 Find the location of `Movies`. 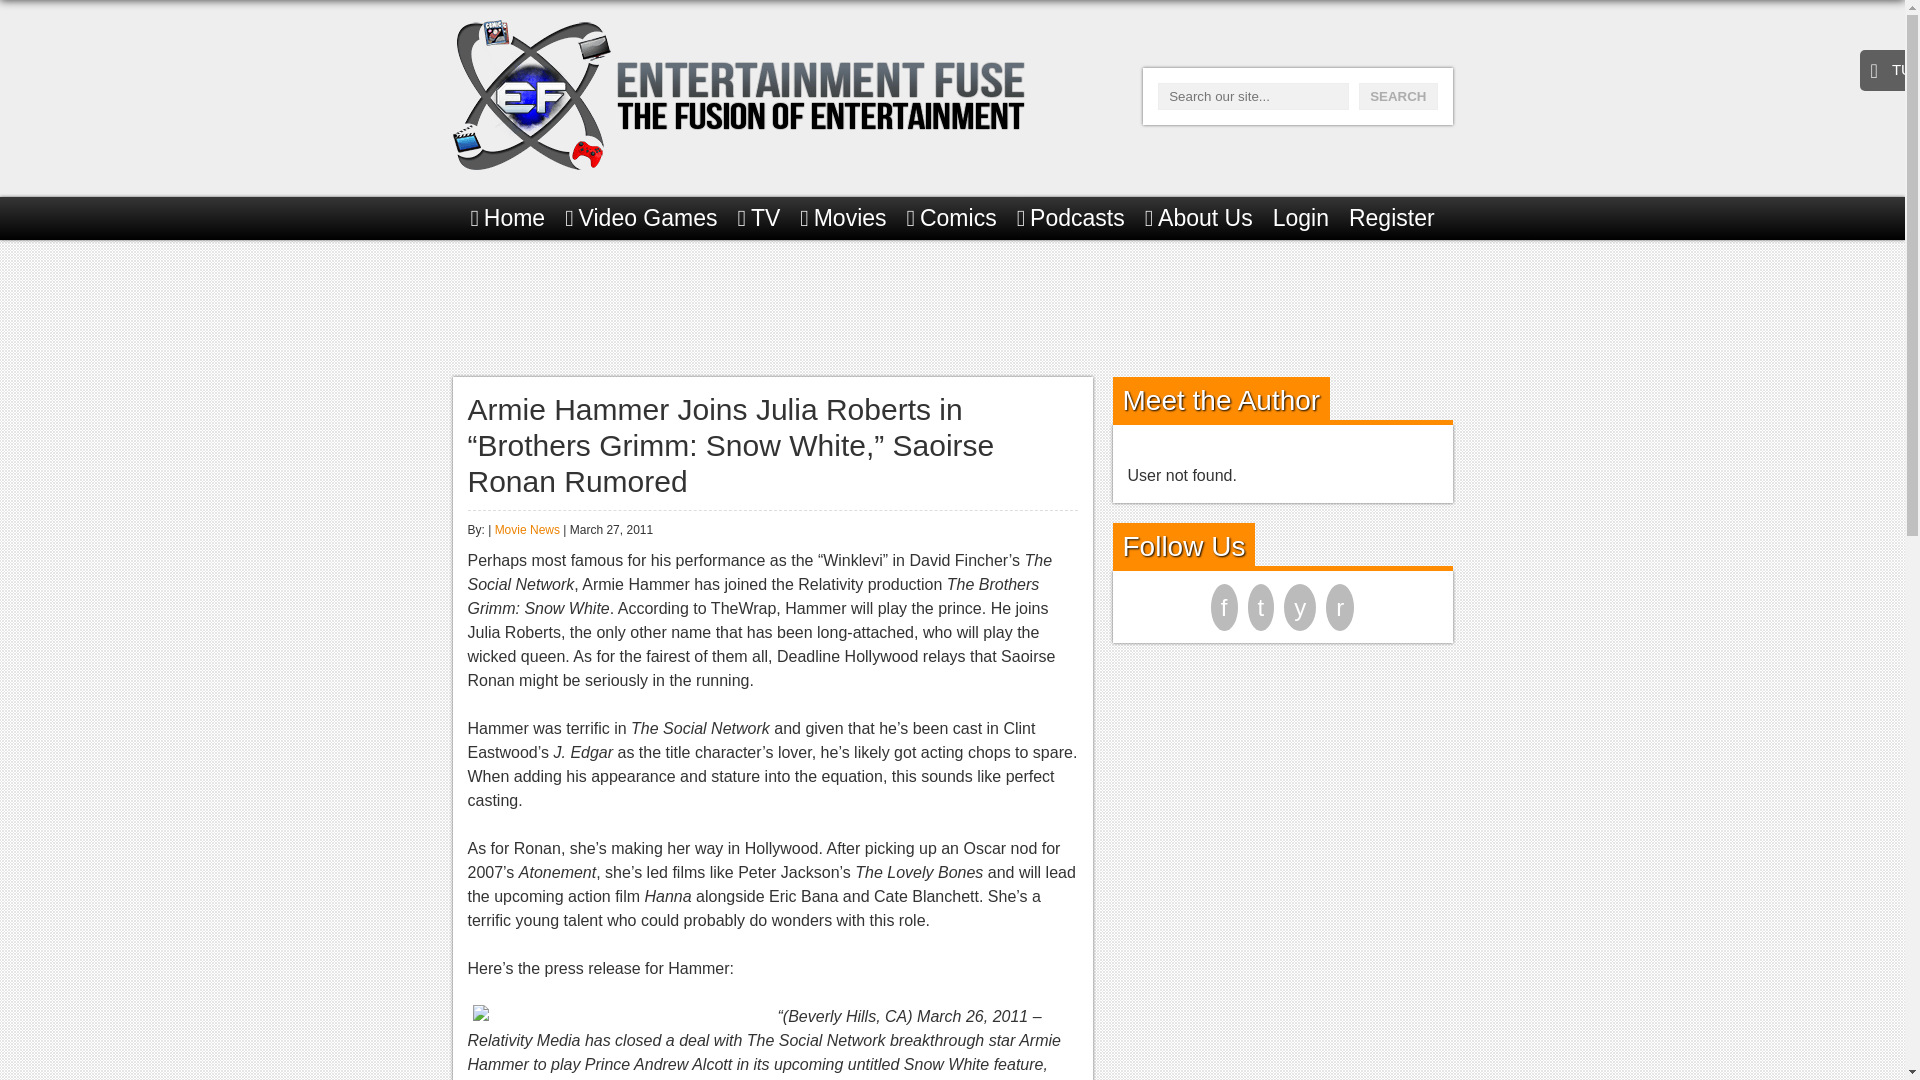

Movies is located at coordinates (842, 218).